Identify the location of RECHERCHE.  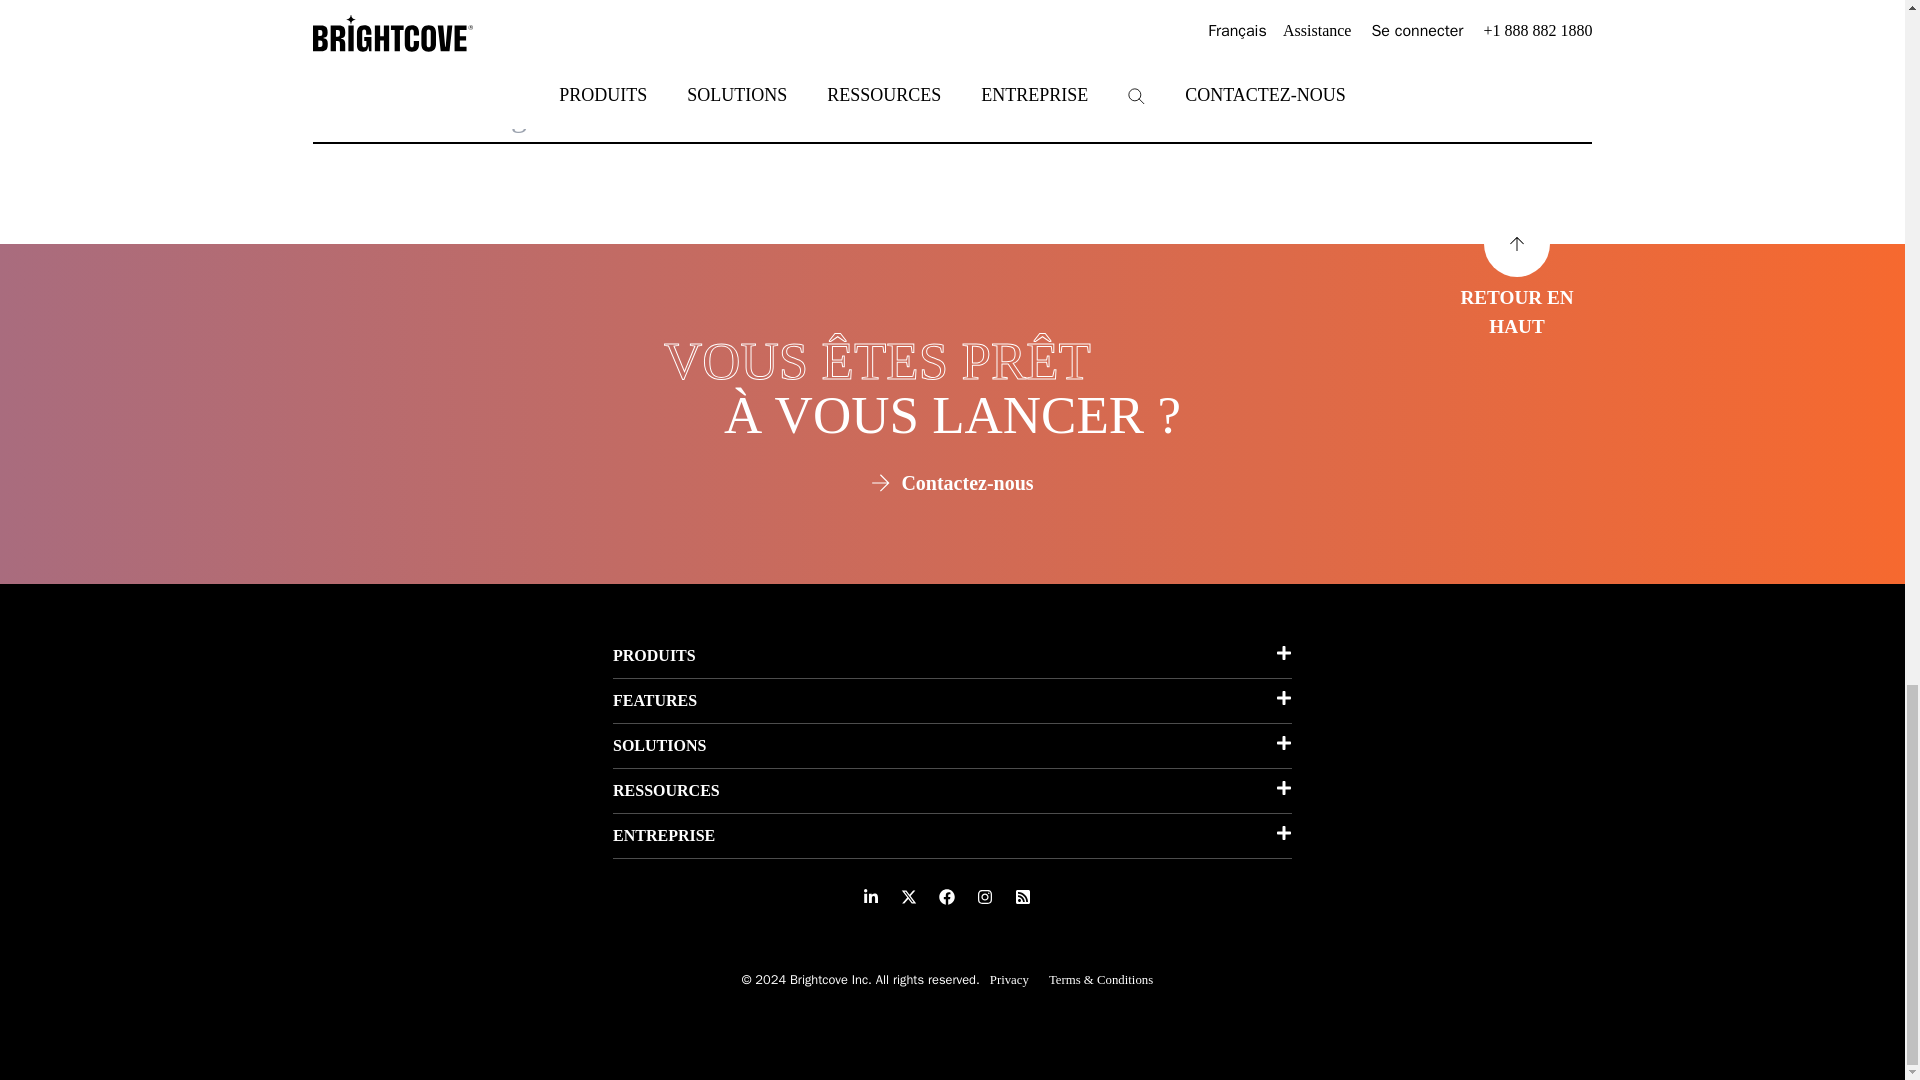
(1486, 120).